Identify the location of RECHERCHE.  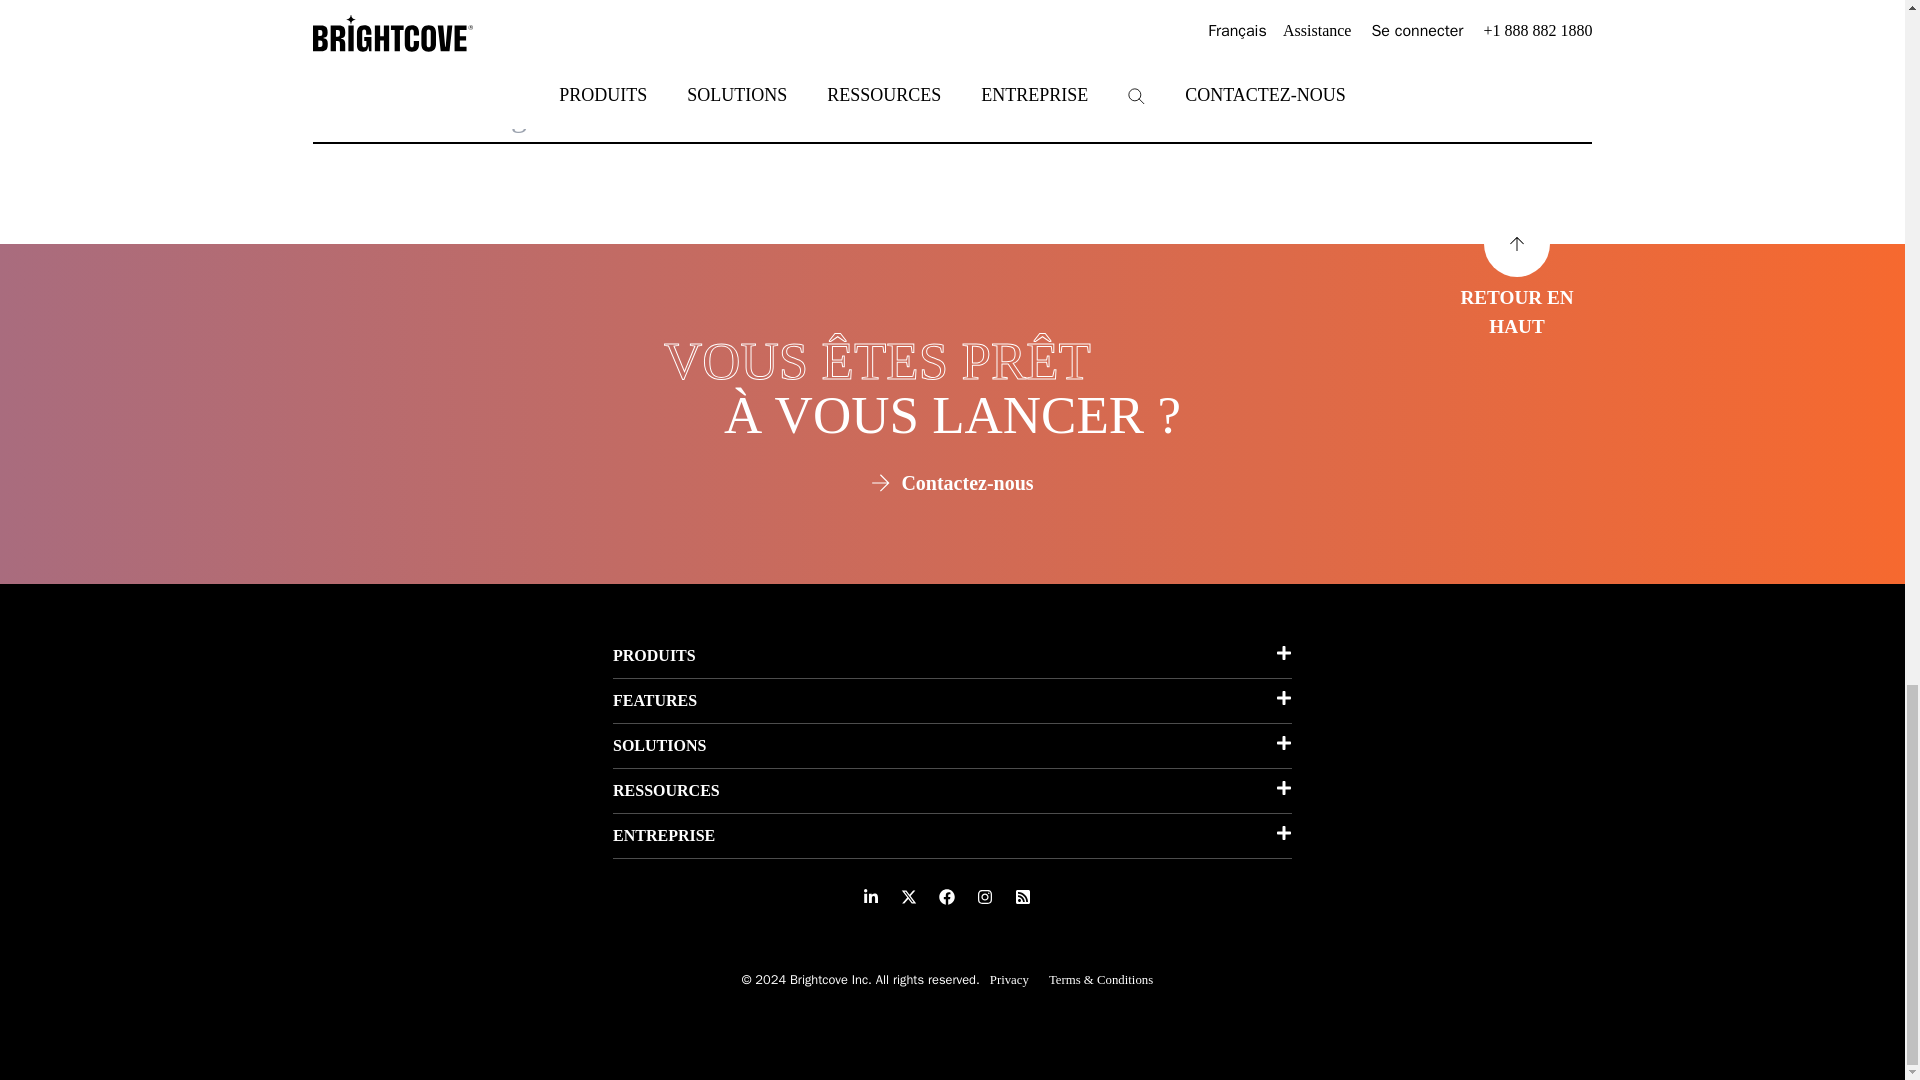
(1486, 120).